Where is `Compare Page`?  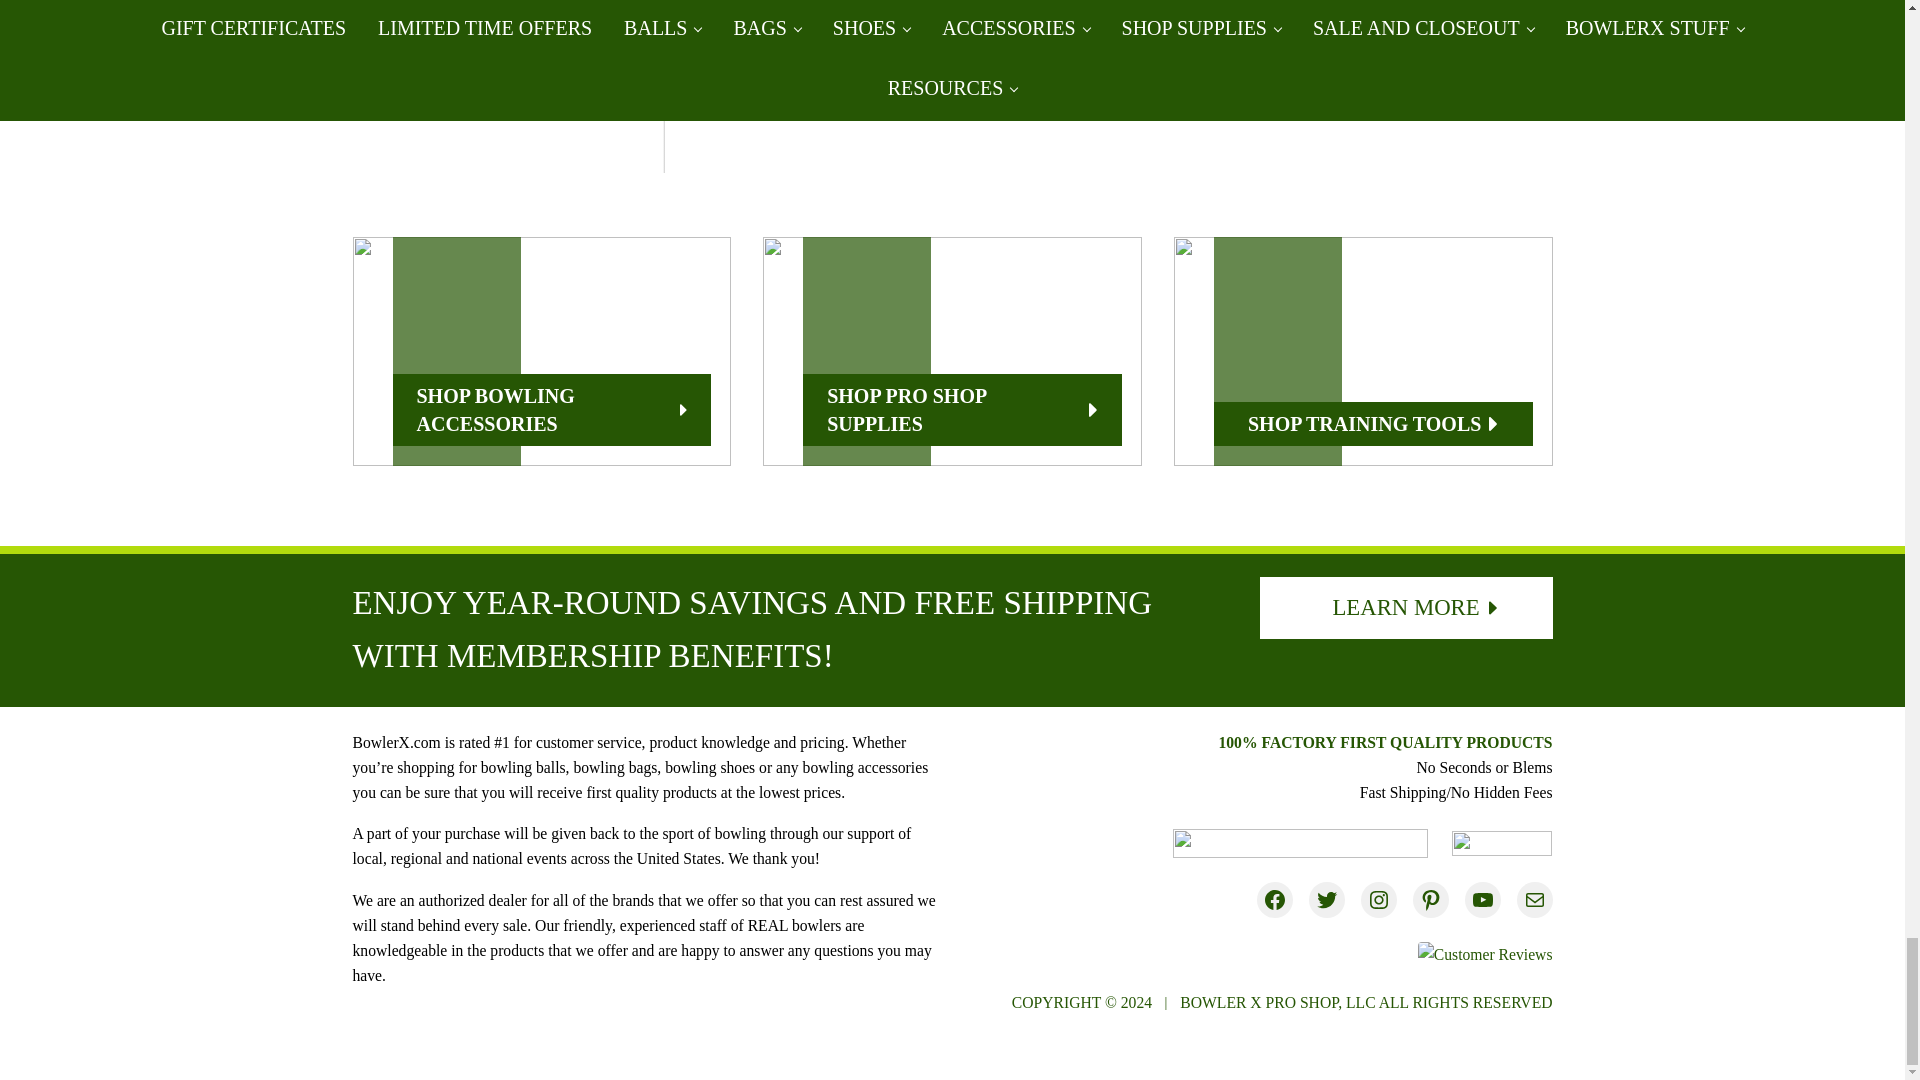 Compare Page is located at coordinates (858, 62).